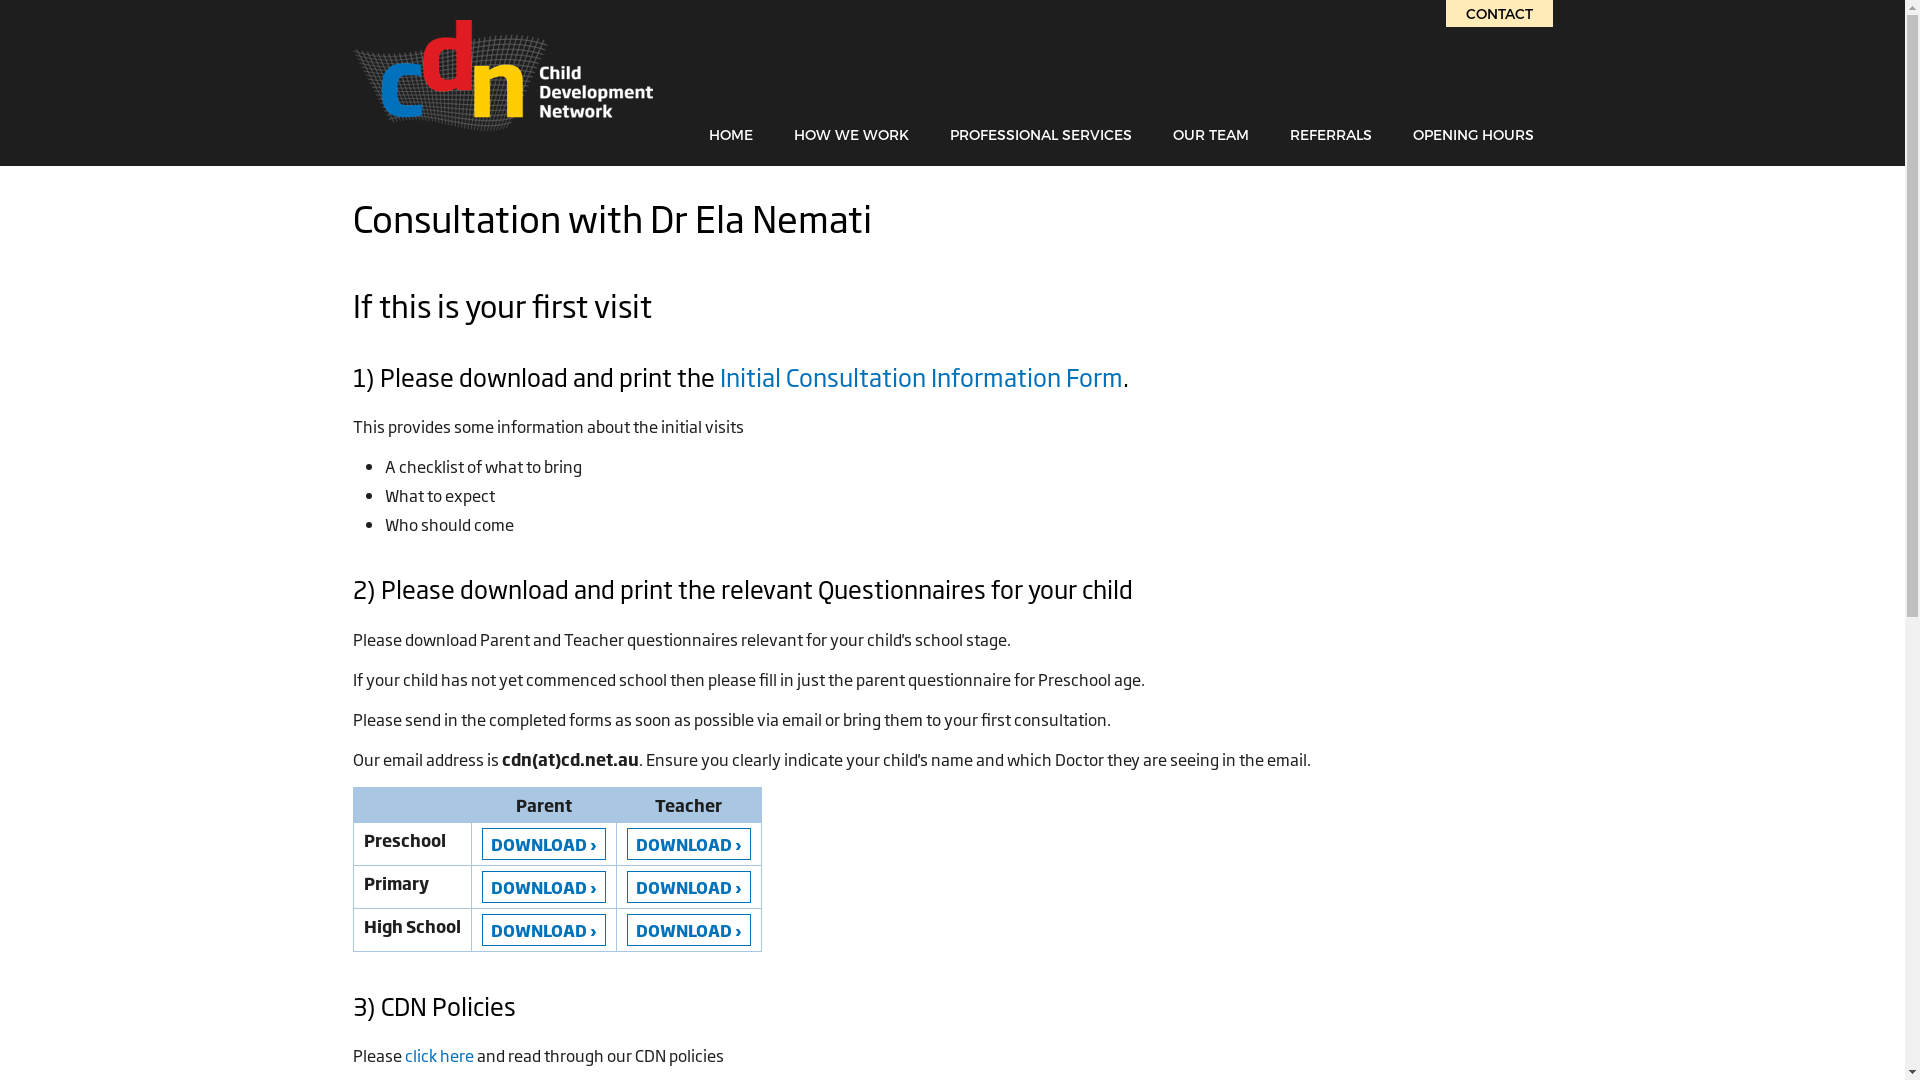 Image resolution: width=1920 pixels, height=1080 pixels. I want to click on click here, so click(438, 1055).